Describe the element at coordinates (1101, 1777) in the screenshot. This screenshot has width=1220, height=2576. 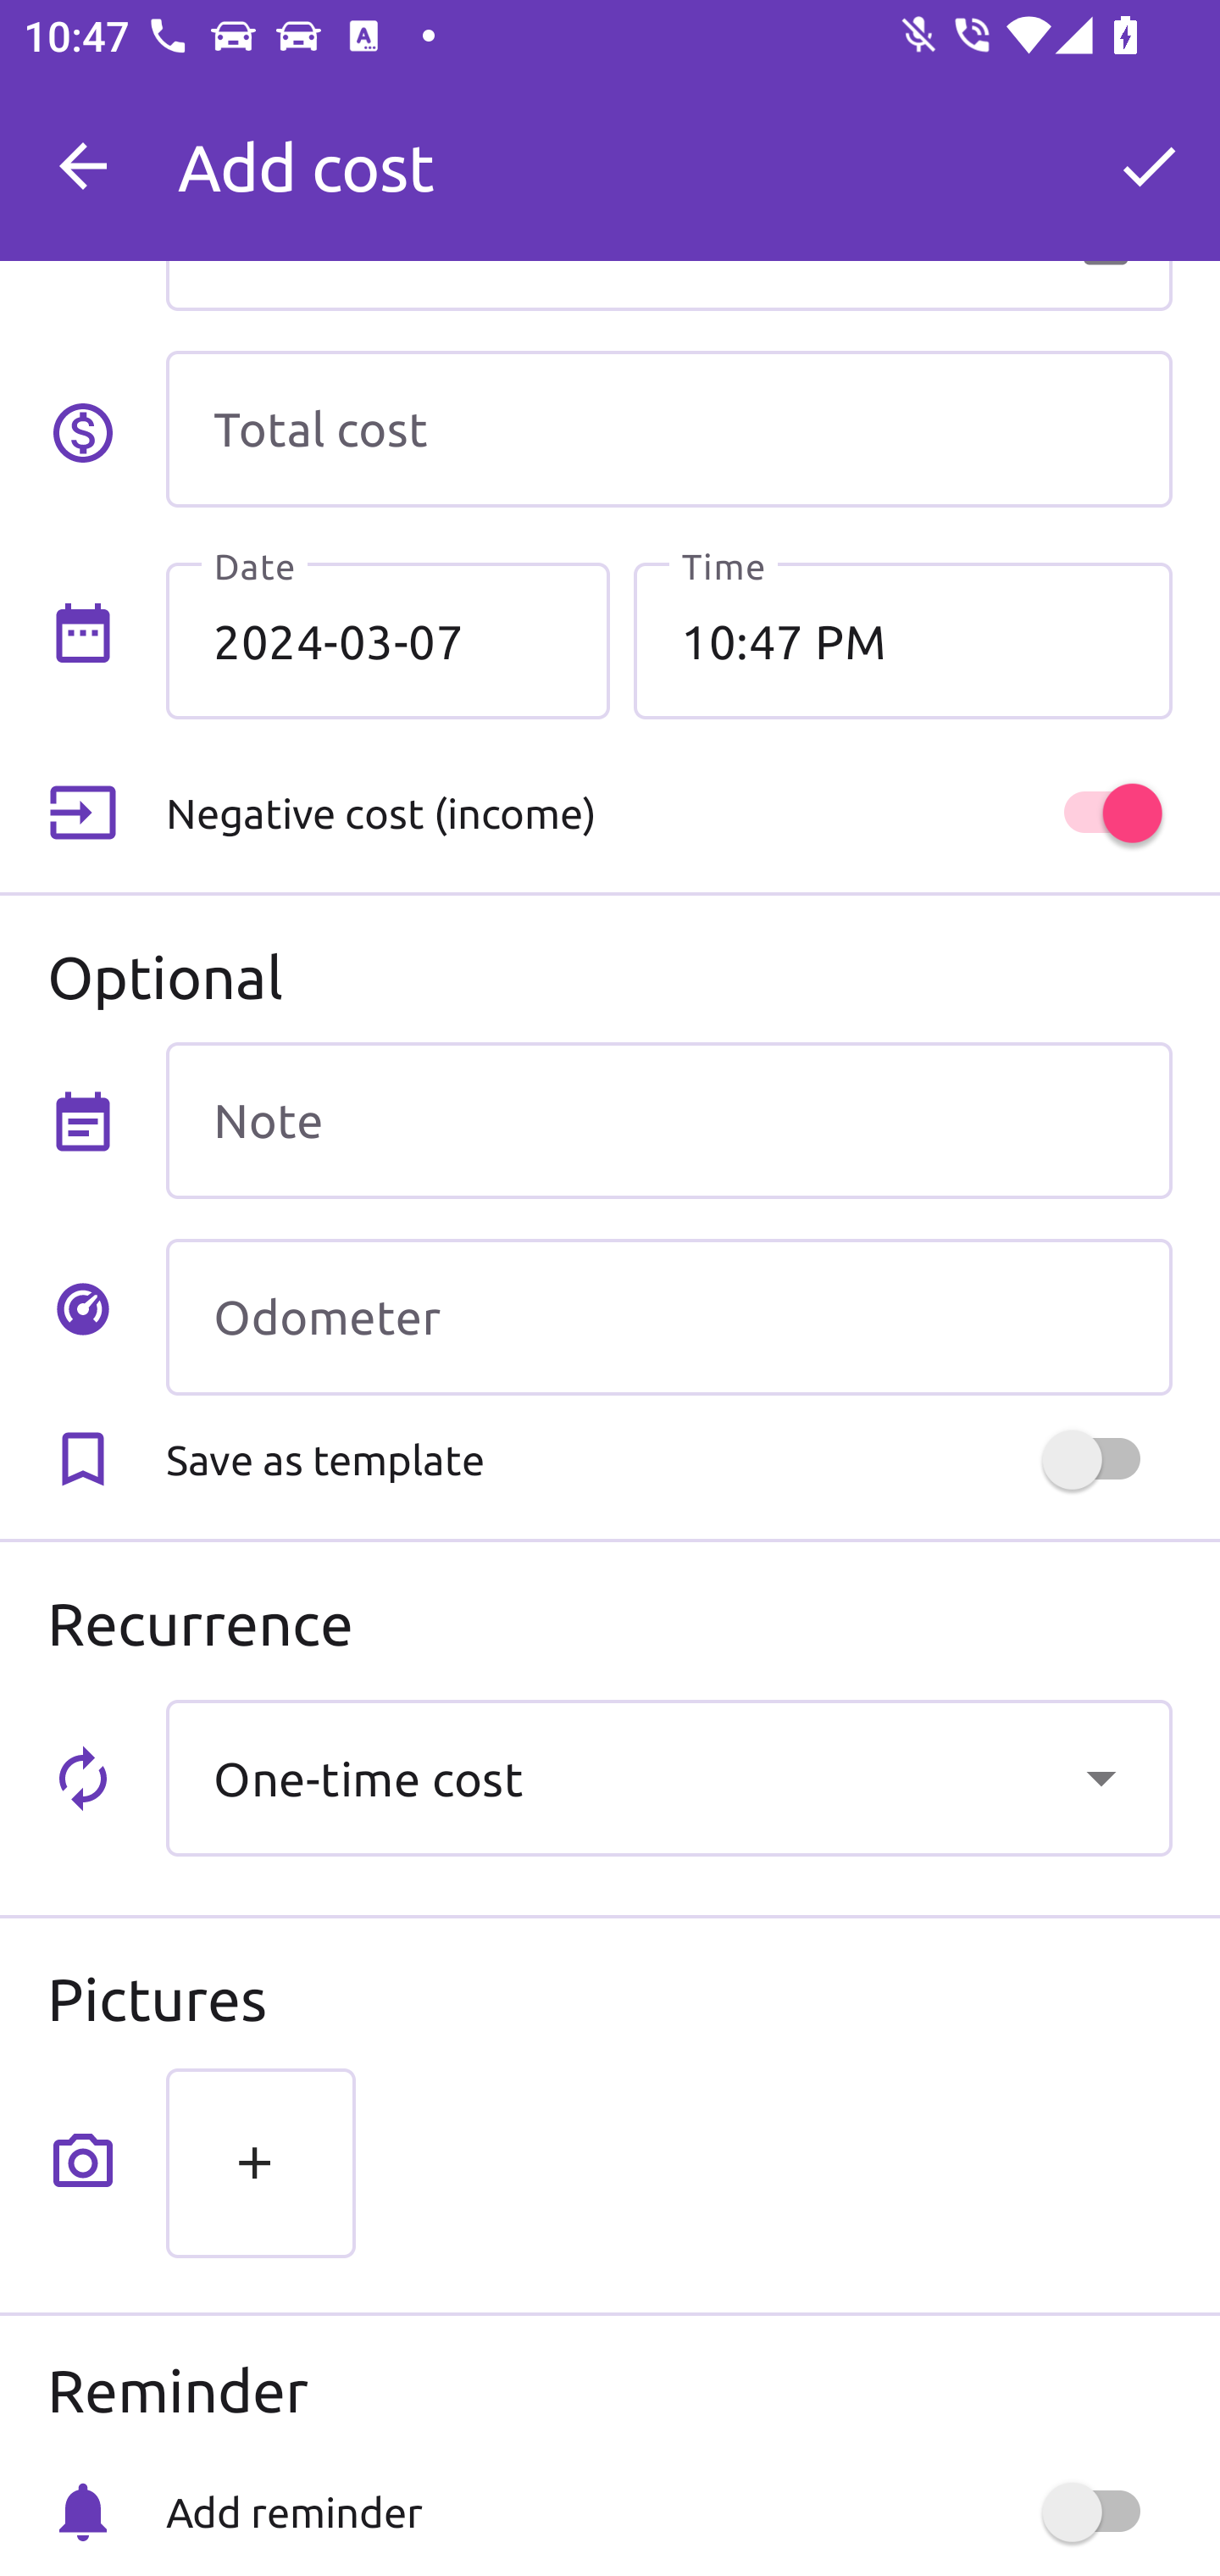
I see `Show dropdown menu` at that location.